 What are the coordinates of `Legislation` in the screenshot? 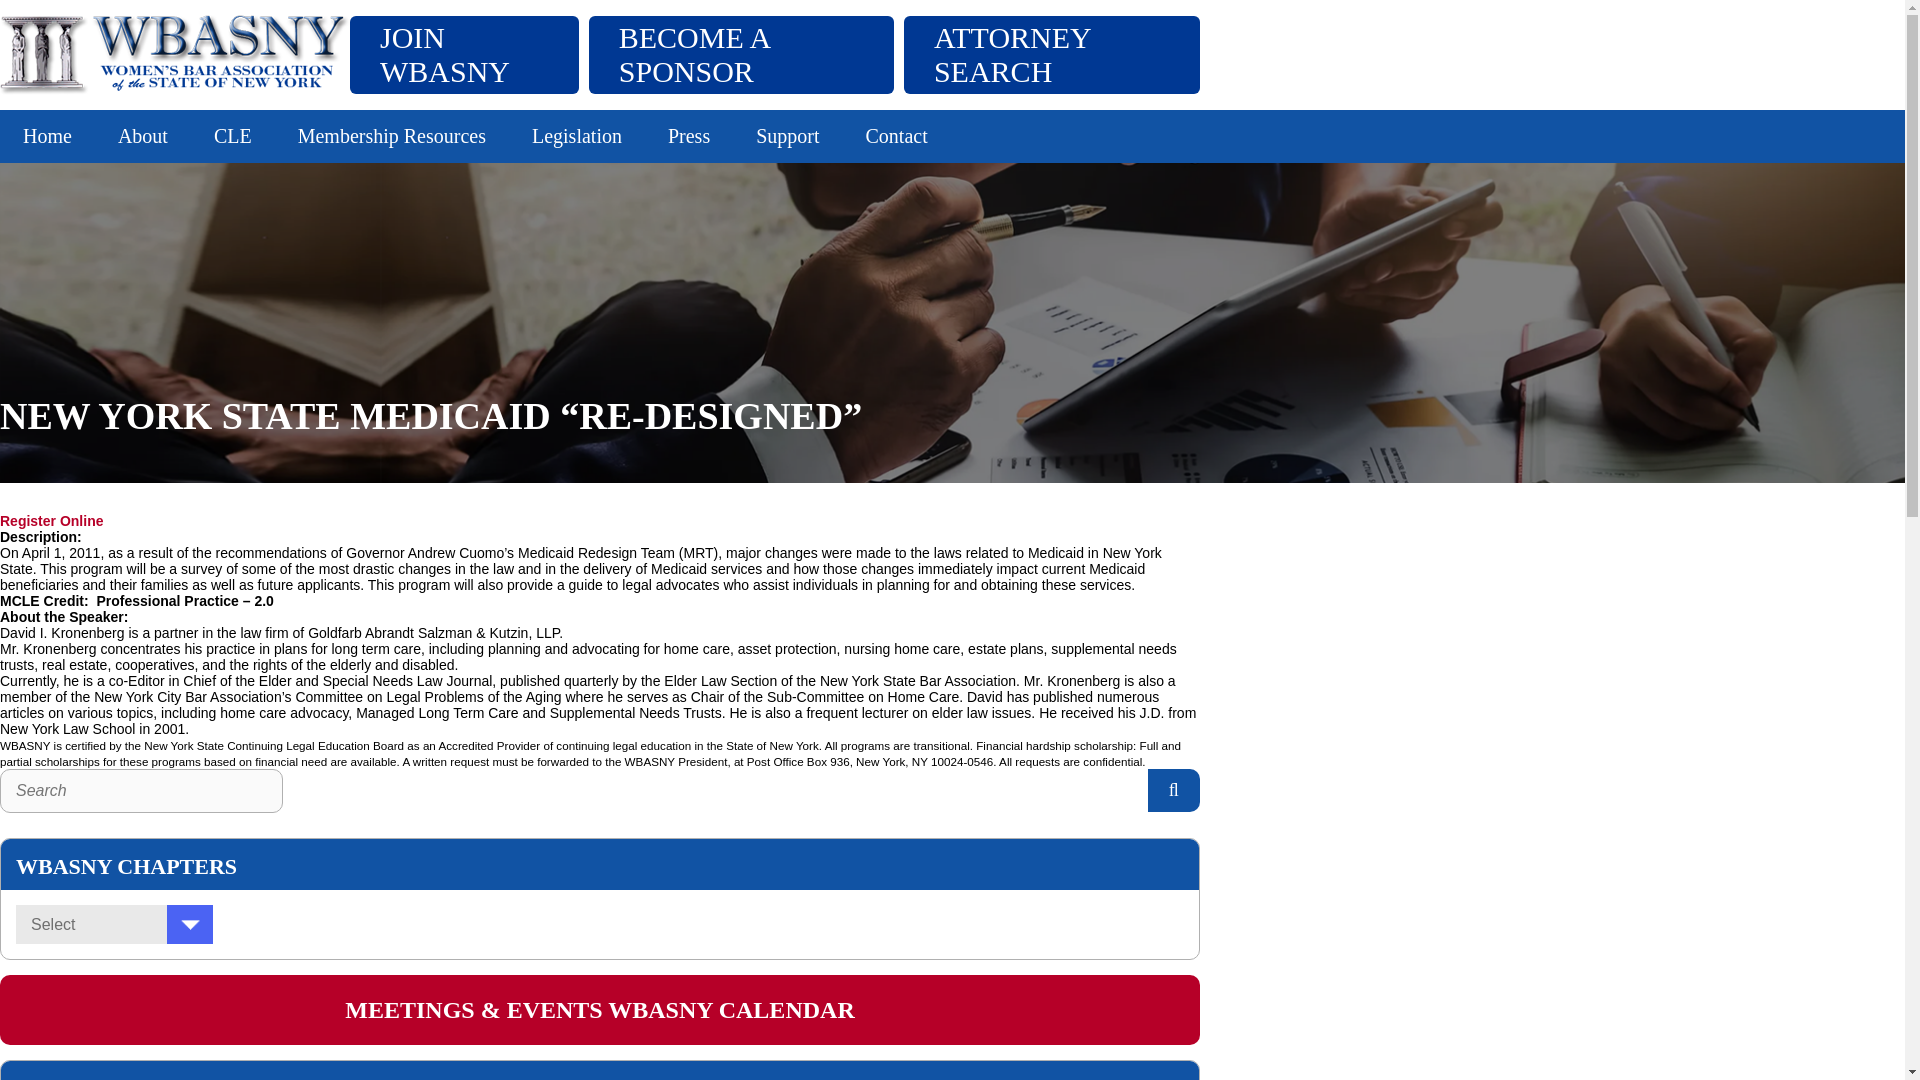 It's located at (576, 136).